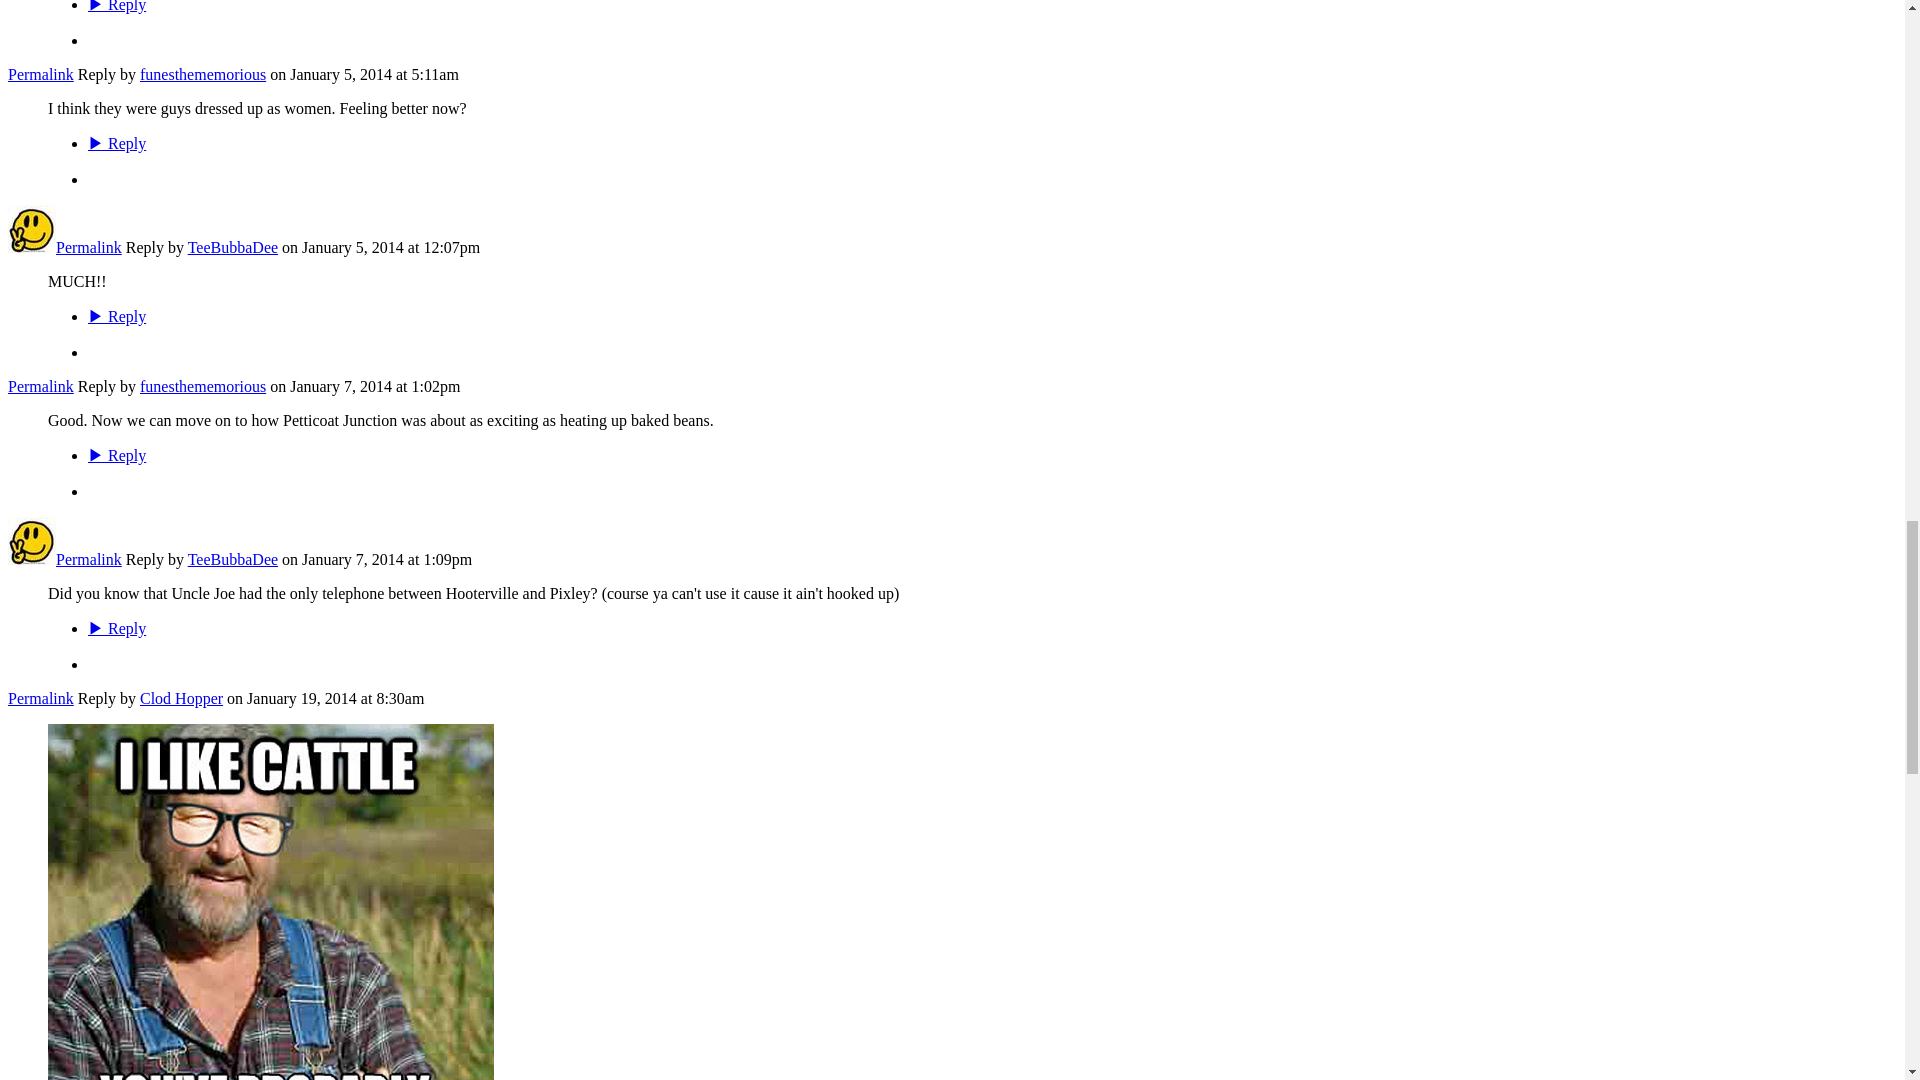 Image resolution: width=1920 pixels, height=1080 pixels. I want to click on Permalink to this Reply, so click(40, 74).